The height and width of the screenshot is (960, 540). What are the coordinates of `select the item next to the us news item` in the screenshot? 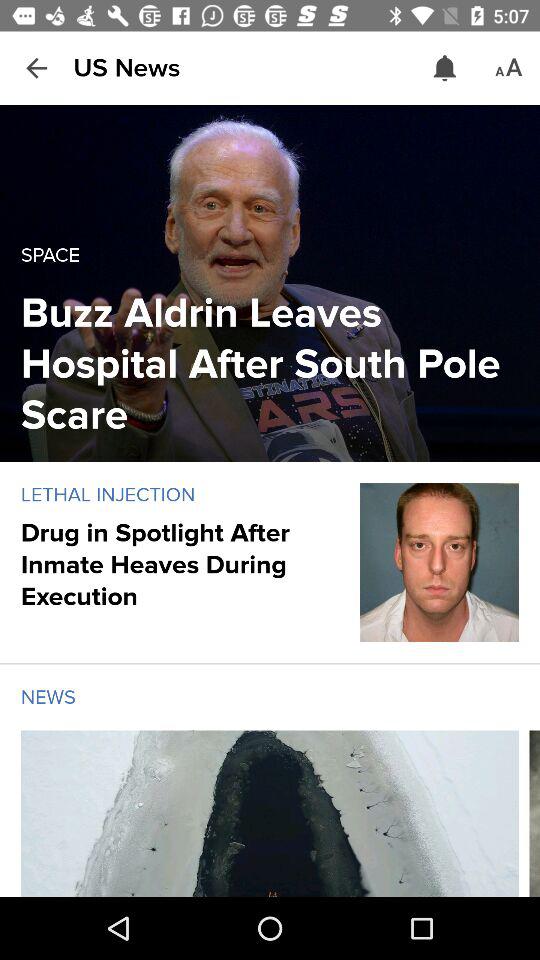 It's located at (444, 68).